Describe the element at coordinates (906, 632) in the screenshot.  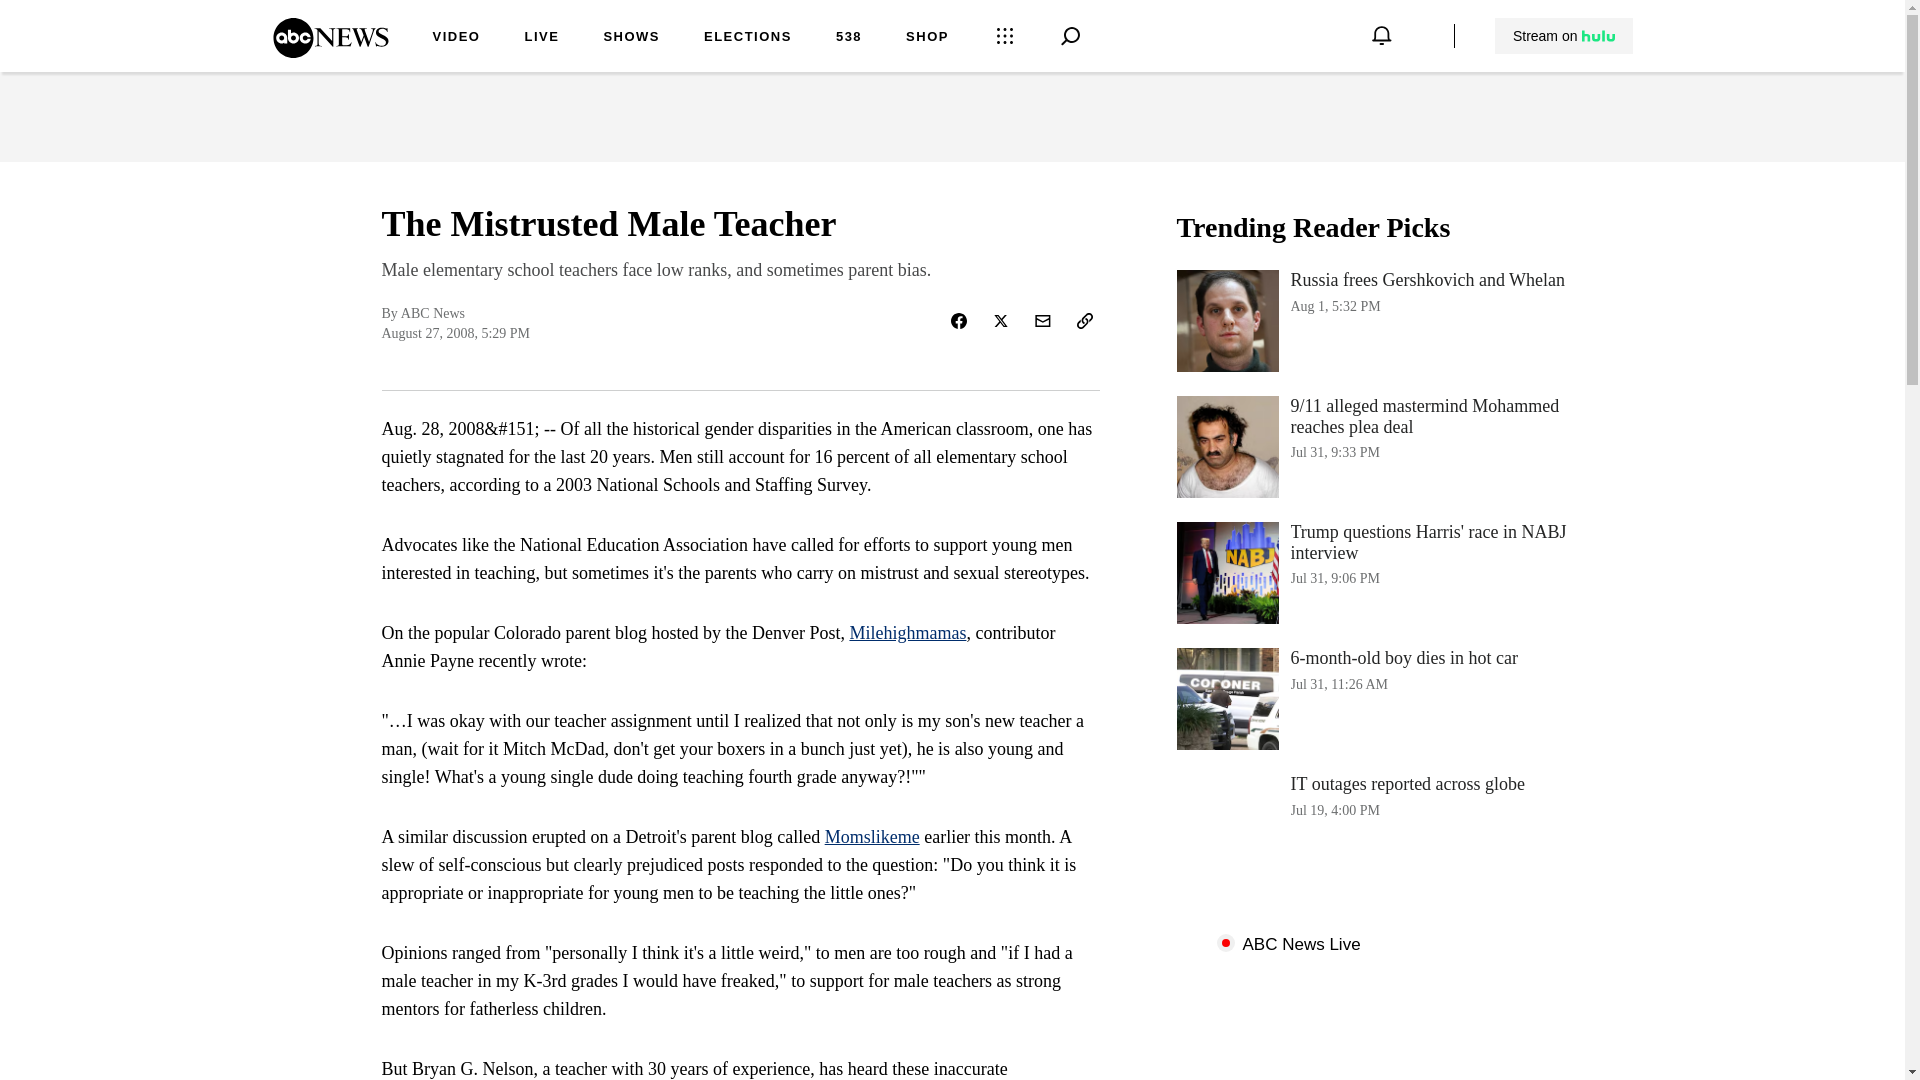
I see `Stream on` at that location.